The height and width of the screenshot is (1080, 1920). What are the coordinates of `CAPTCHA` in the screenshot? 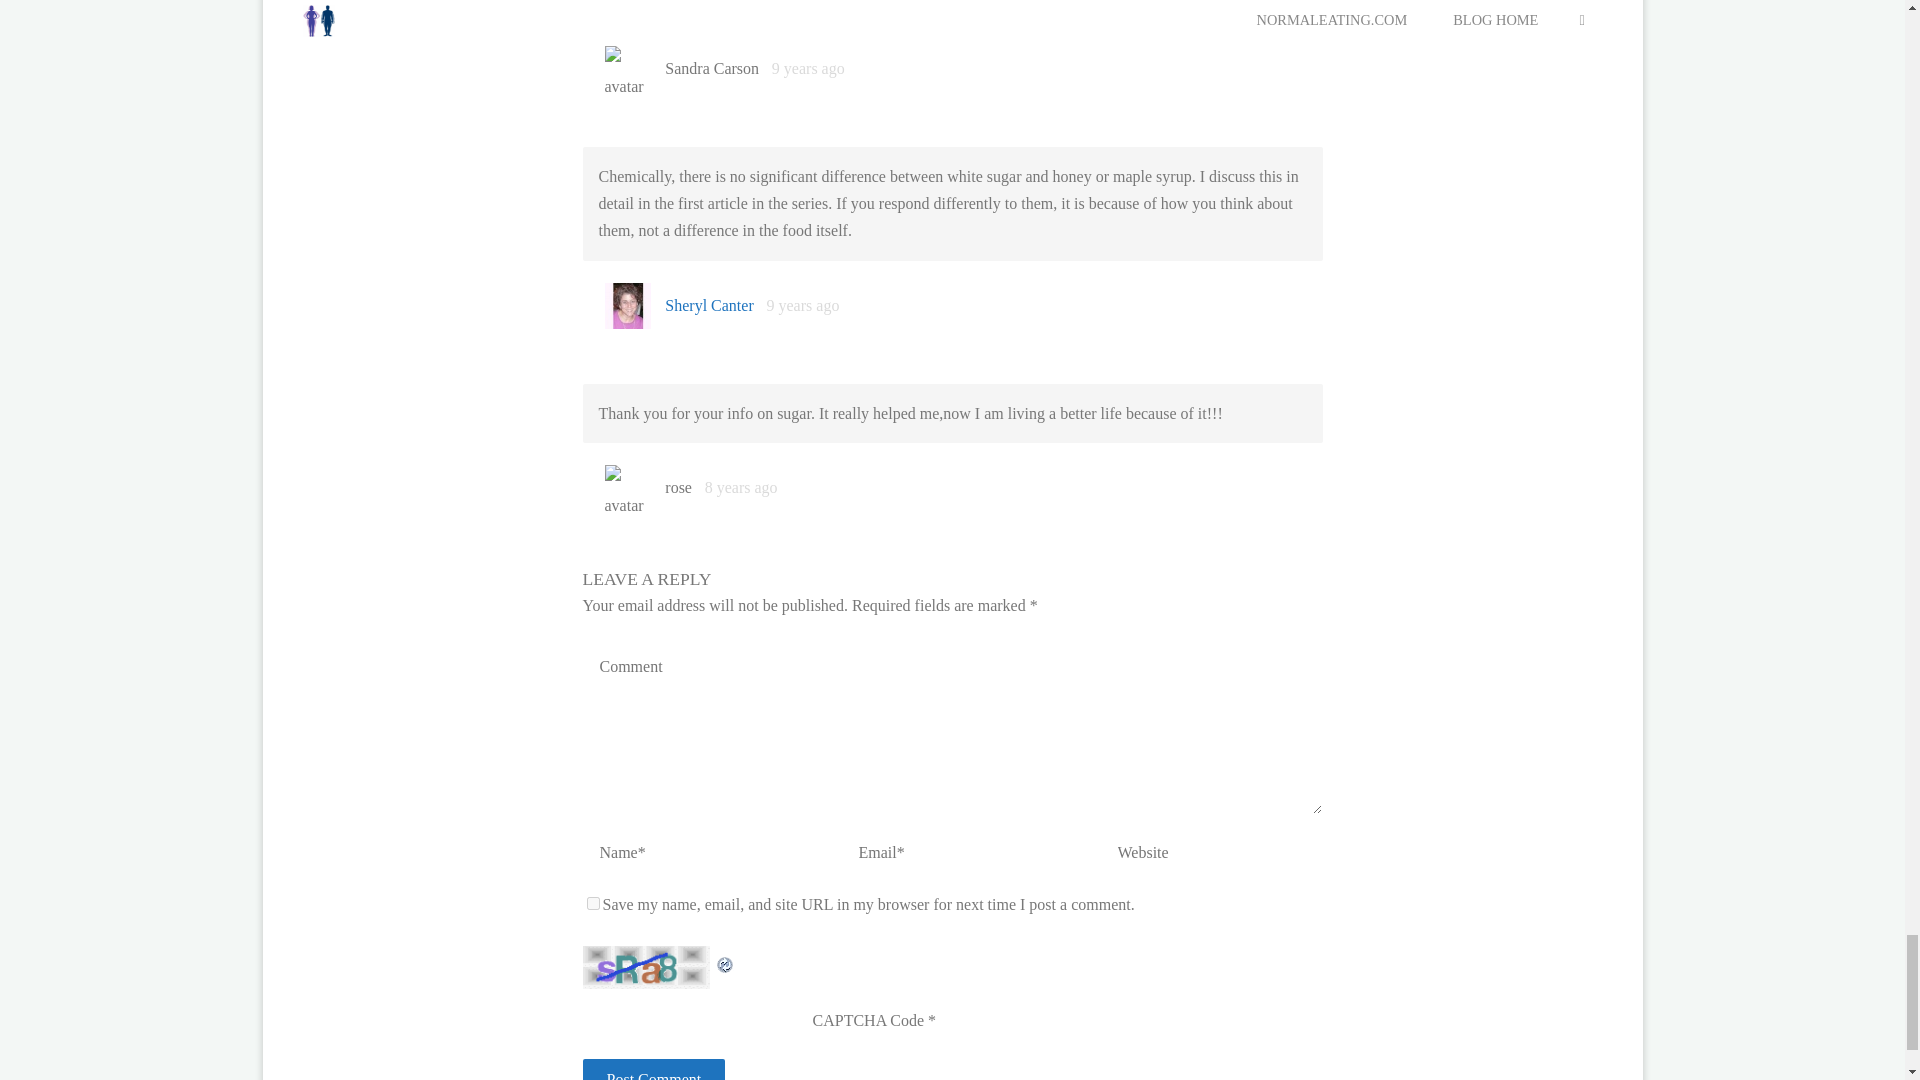 It's located at (648, 968).